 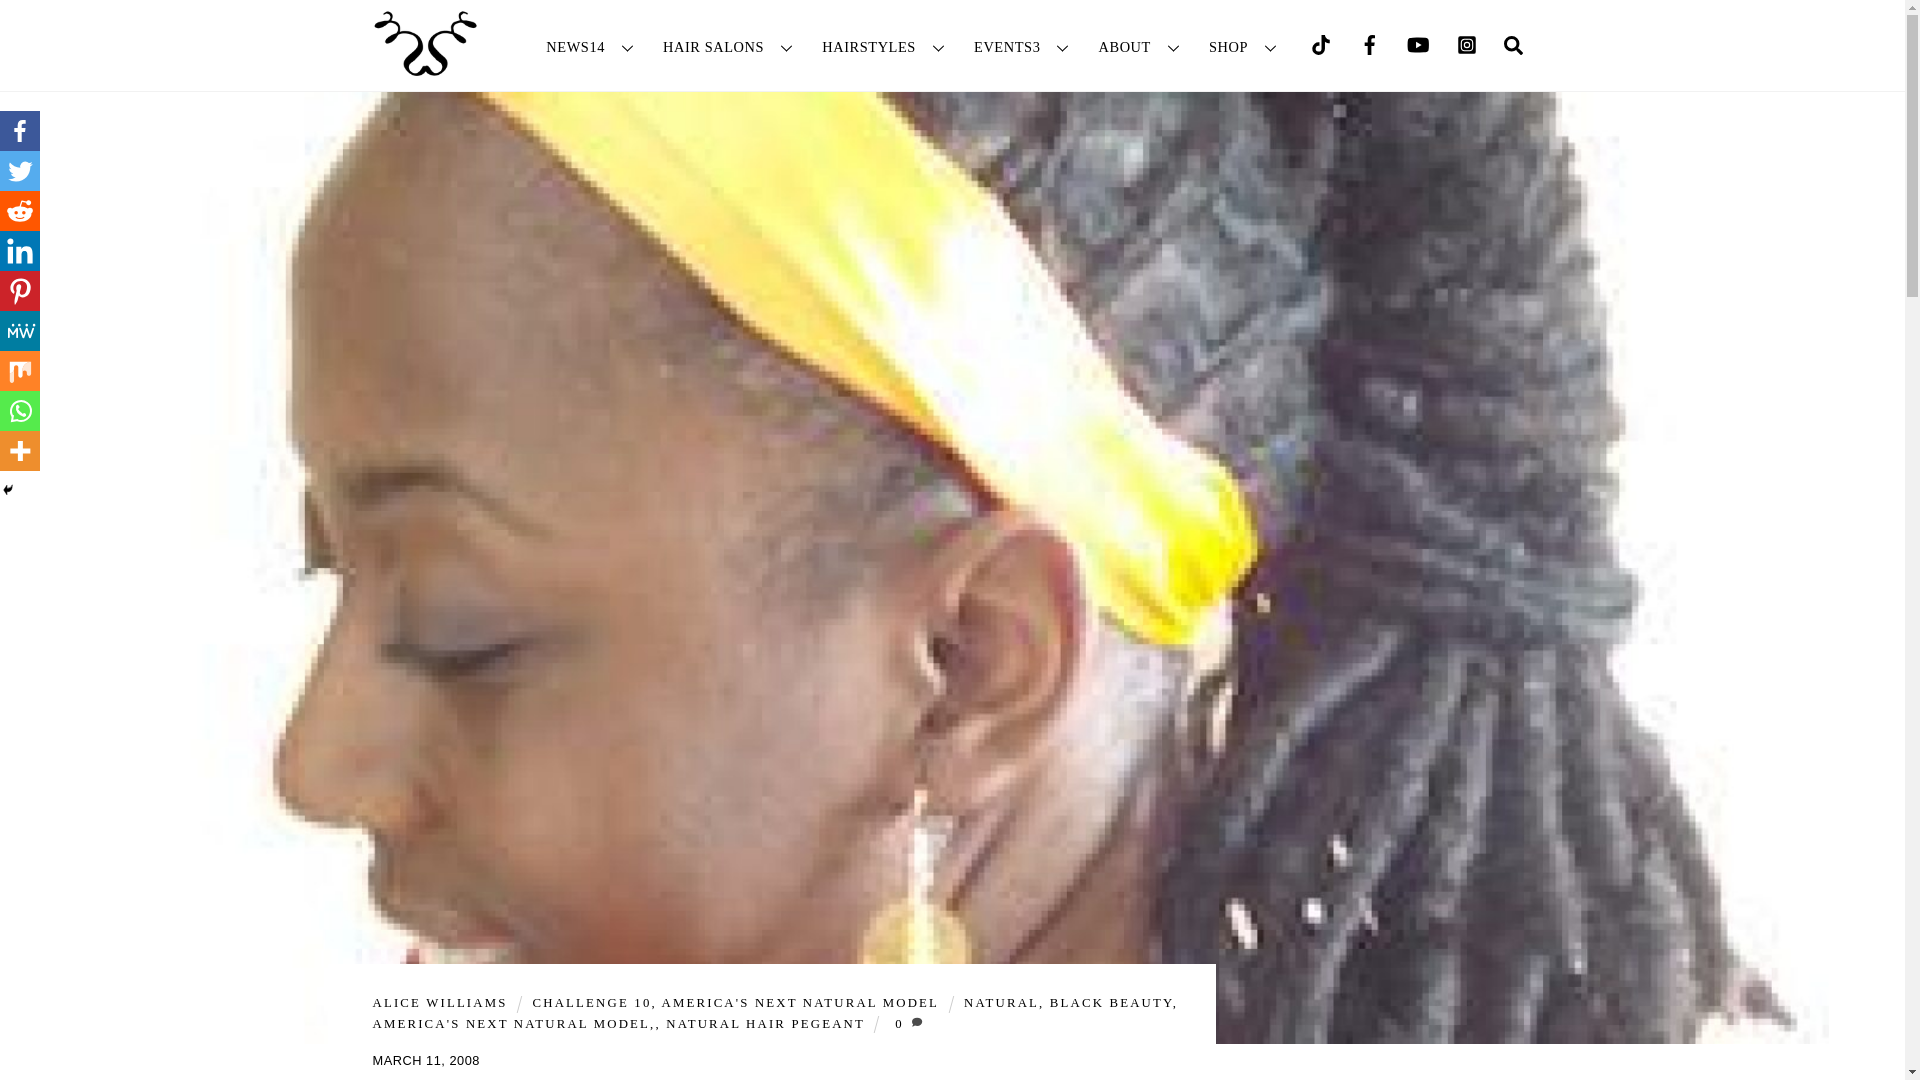 I want to click on BLACK BEAUTY, so click(x=1112, y=1002).